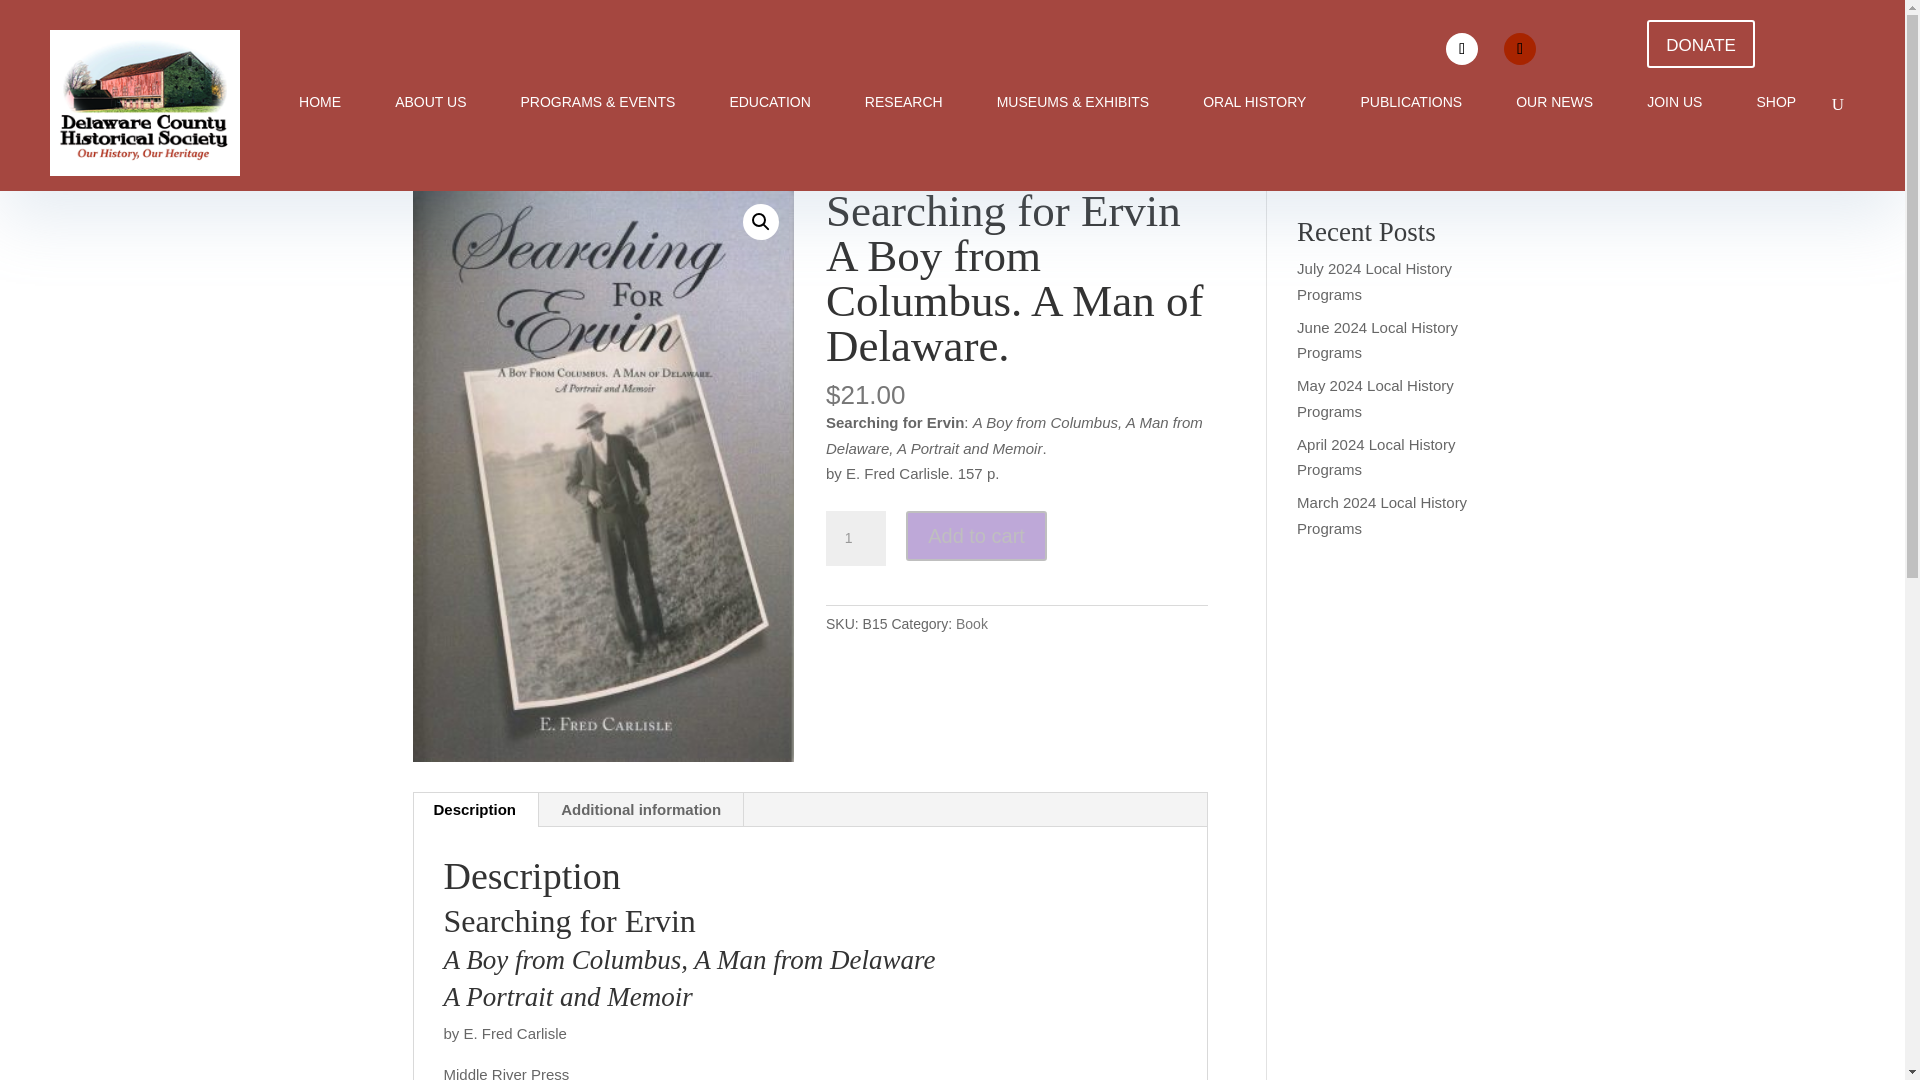 Image resolution: width=1920 pixels, height=1080 pixels. What do you see at coordinates (430, 161) in the screenshot?
I see `Home` at bounding box center [430, 161].